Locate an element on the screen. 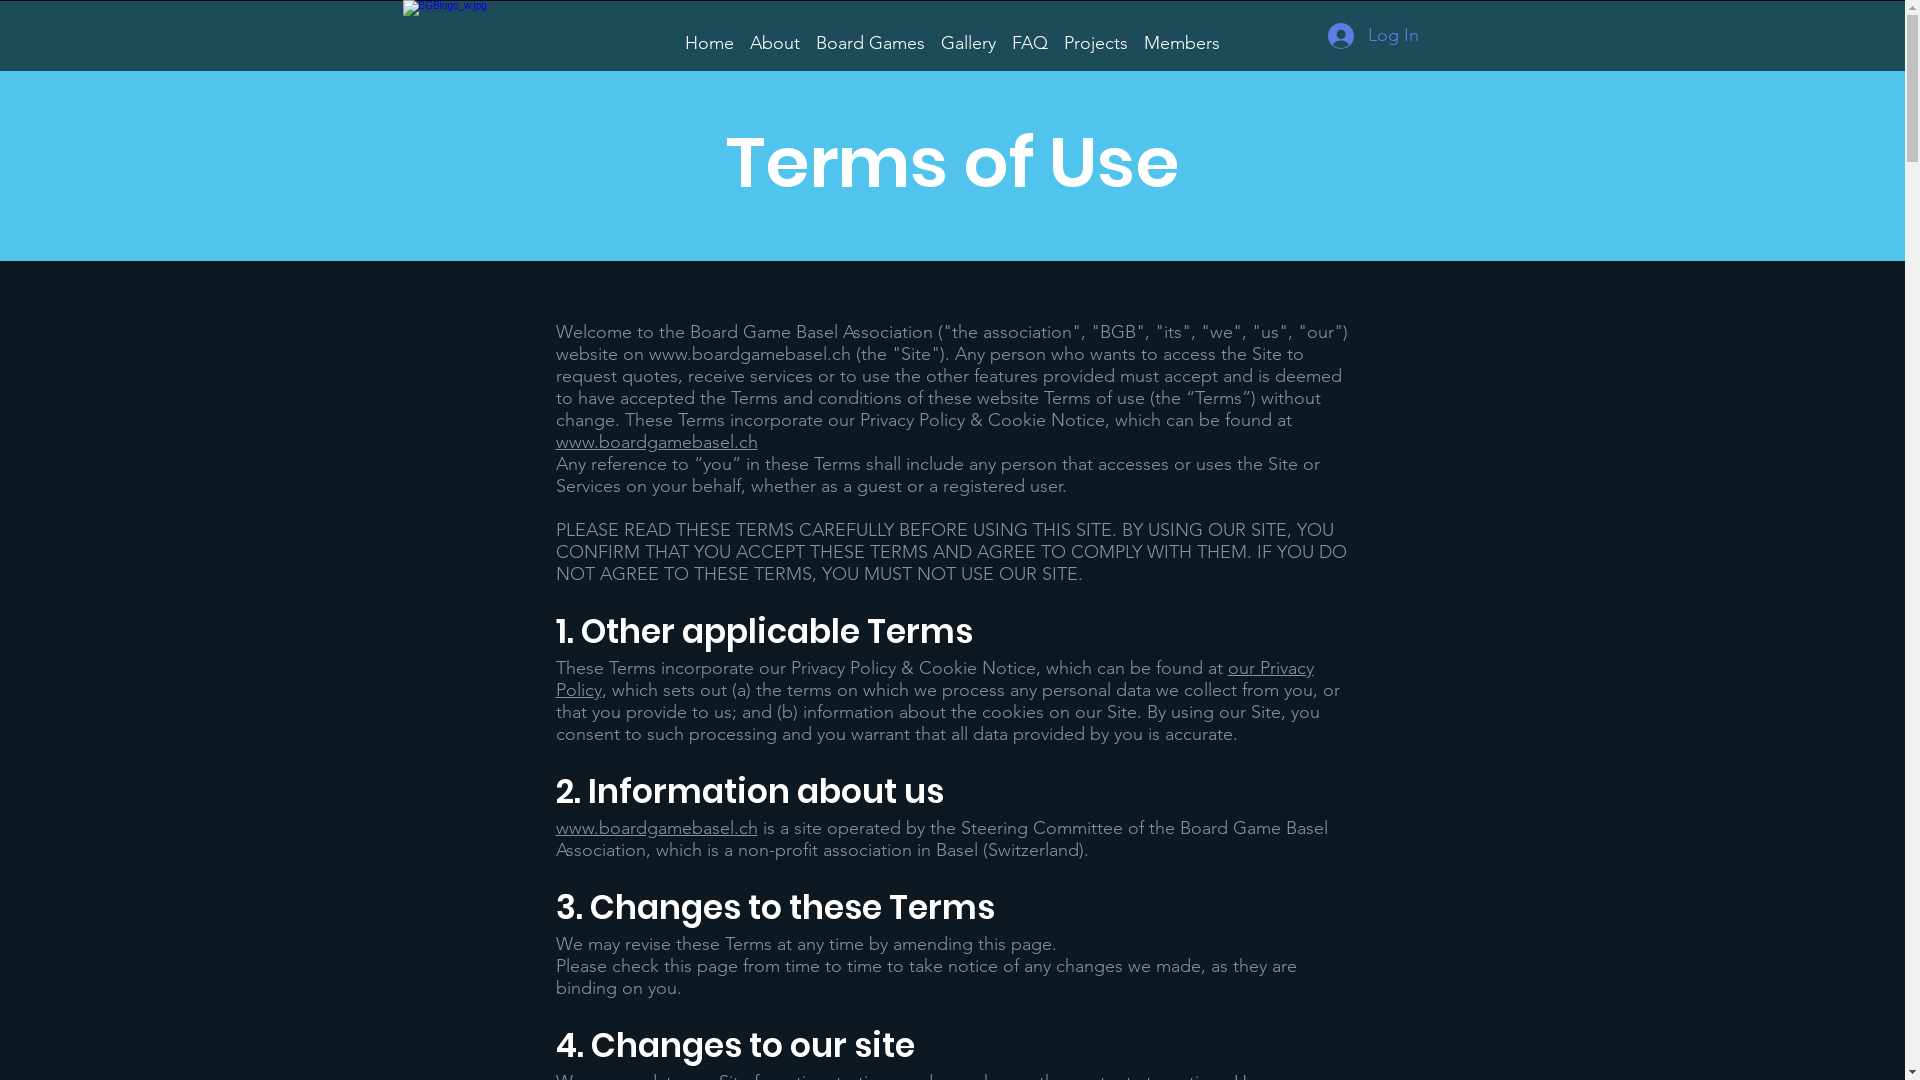 The width and height of the screenshot is (1920, 1080). www.boardgamebasel.ch is located at coordinates (657, 828).